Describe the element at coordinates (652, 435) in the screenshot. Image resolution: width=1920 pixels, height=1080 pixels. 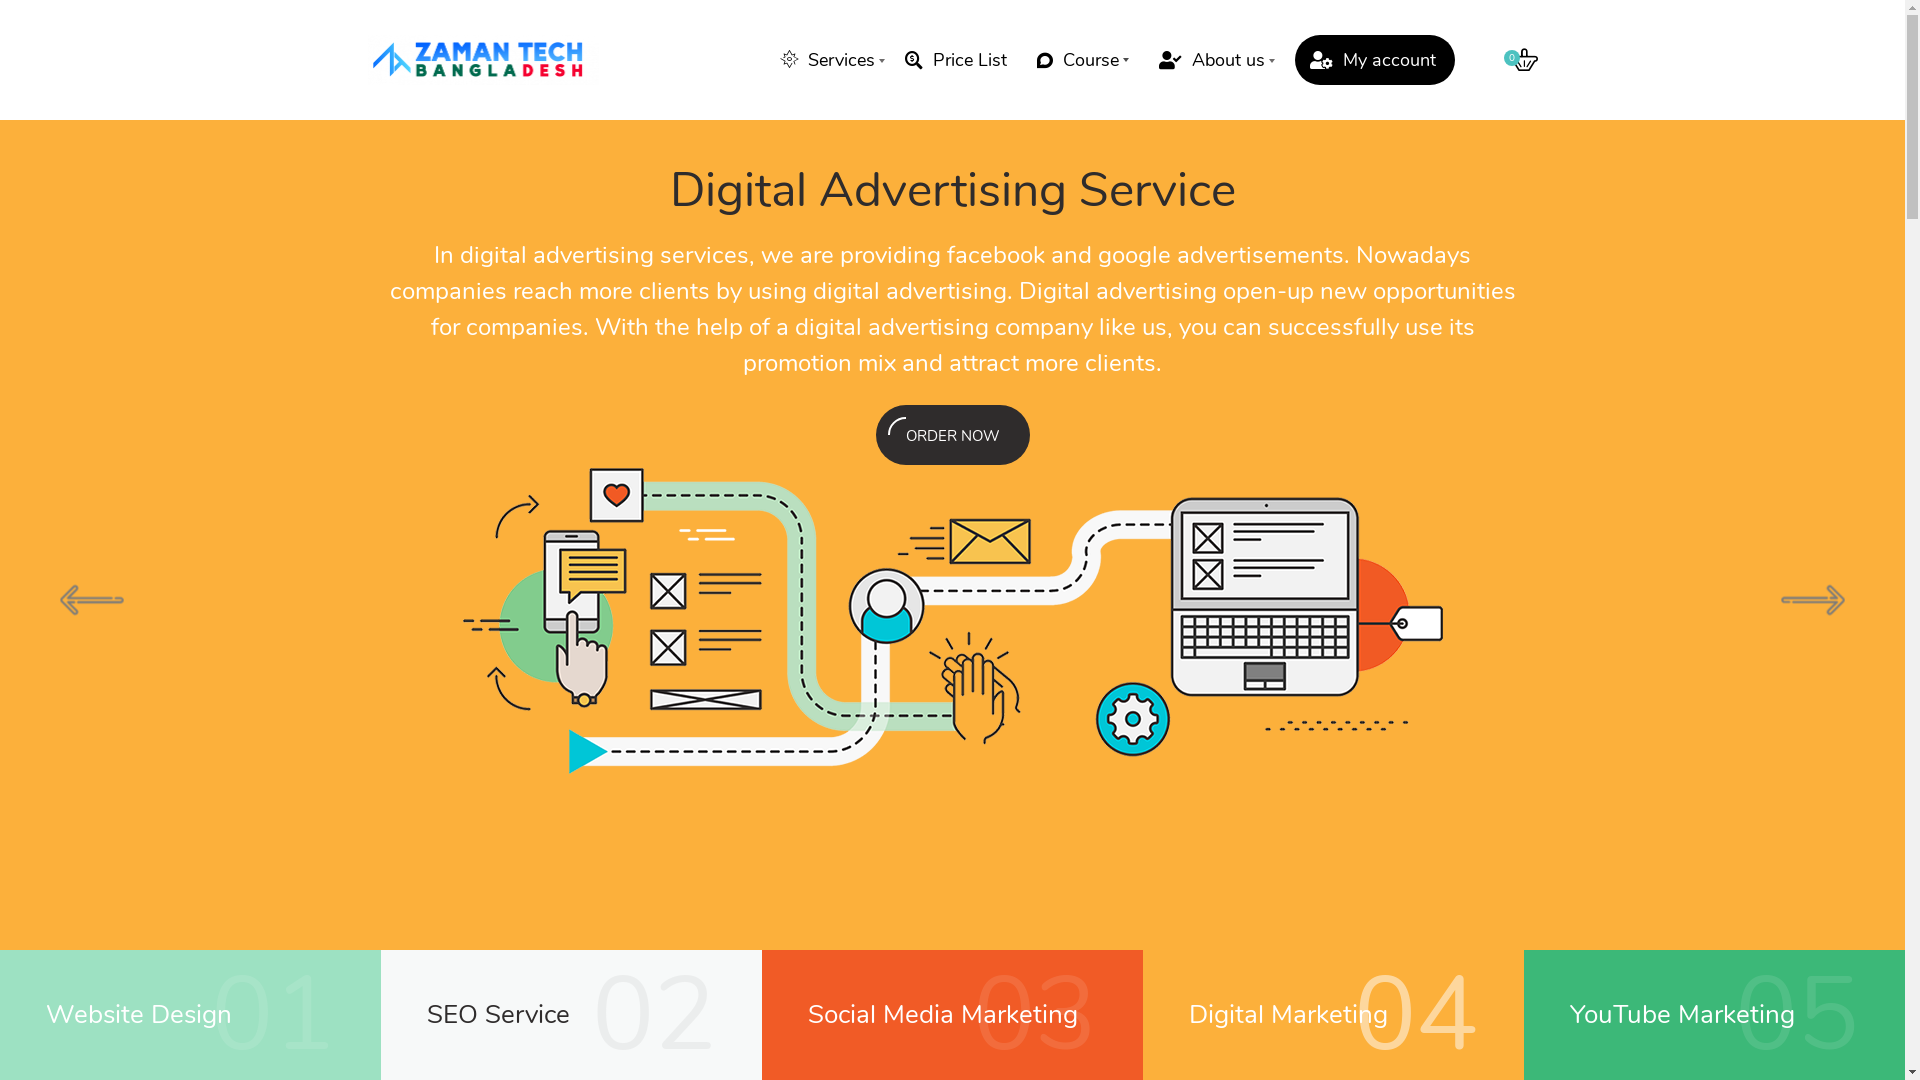
I see `LEARN MORE` at that location.